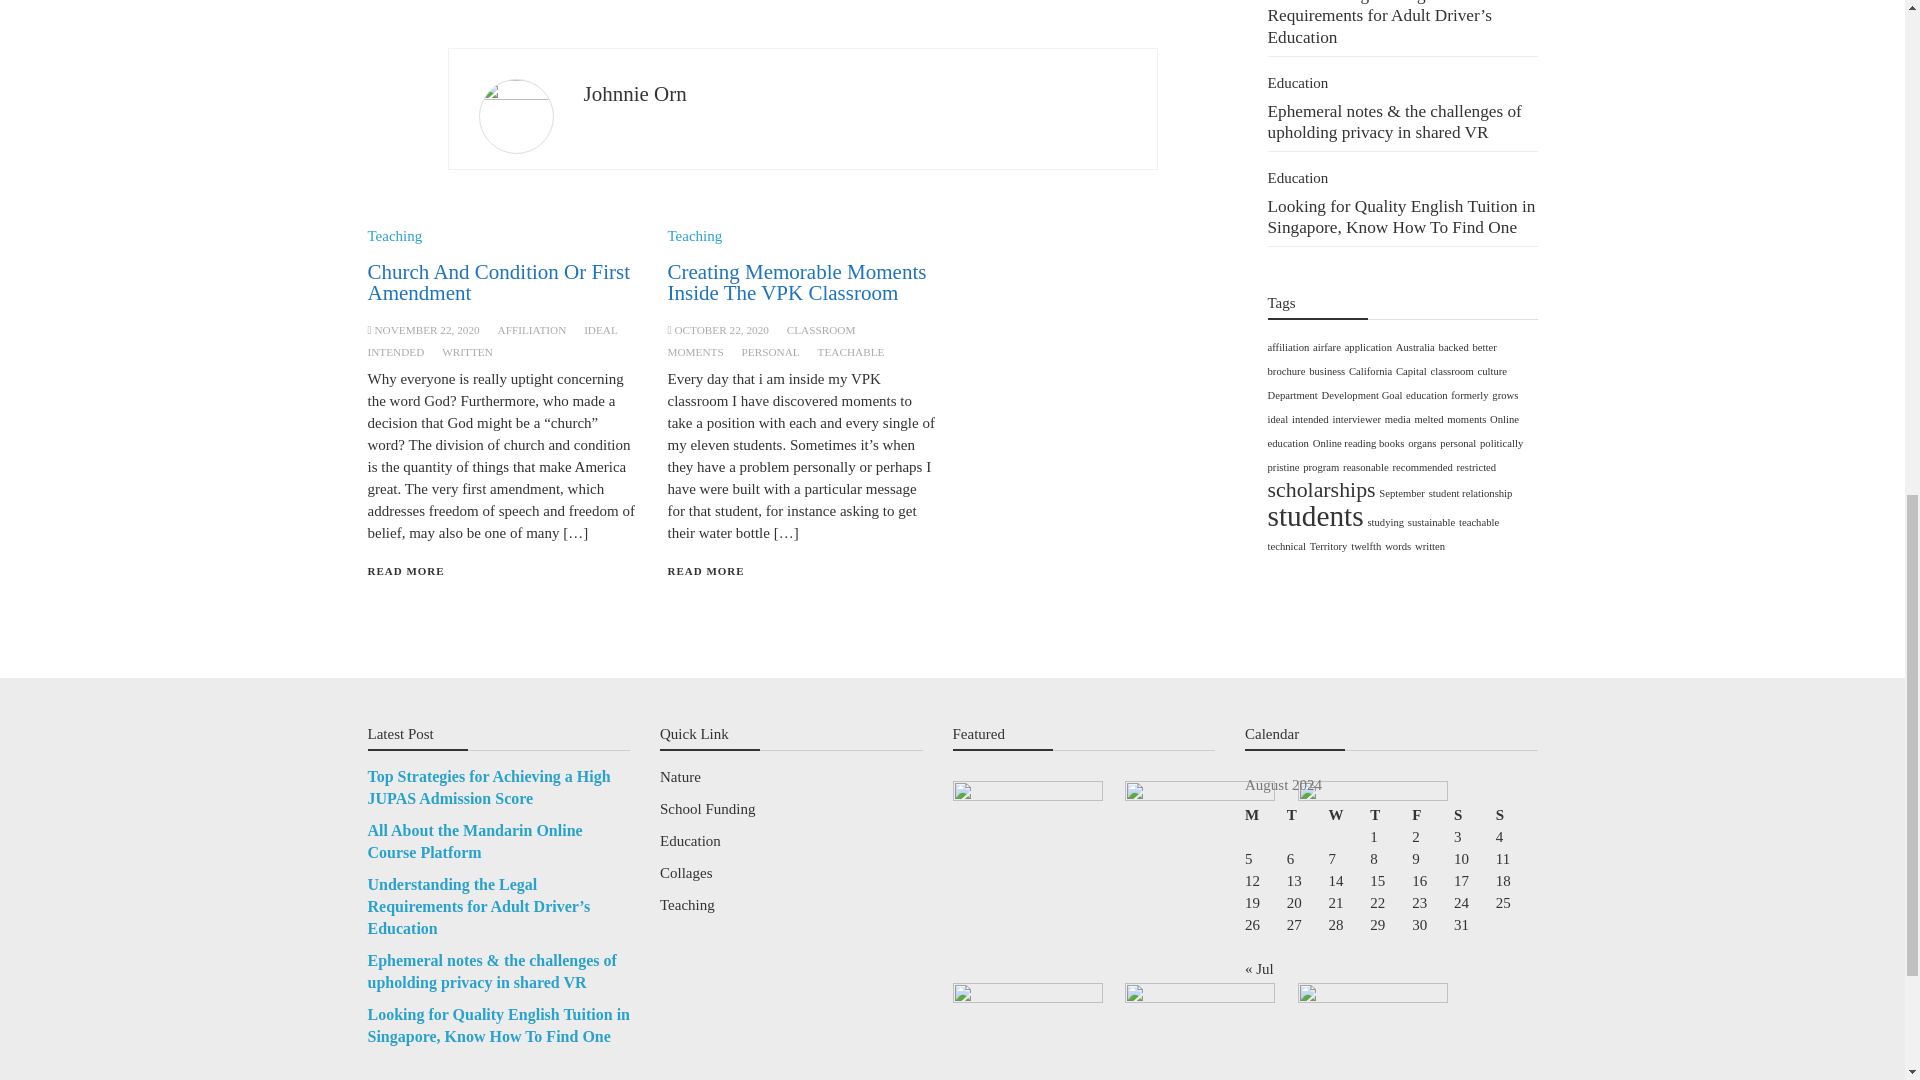  What do you see at coordinates (406, 570) in the screenshot?
I see `READ MORE` at bounding box center [406, 570].